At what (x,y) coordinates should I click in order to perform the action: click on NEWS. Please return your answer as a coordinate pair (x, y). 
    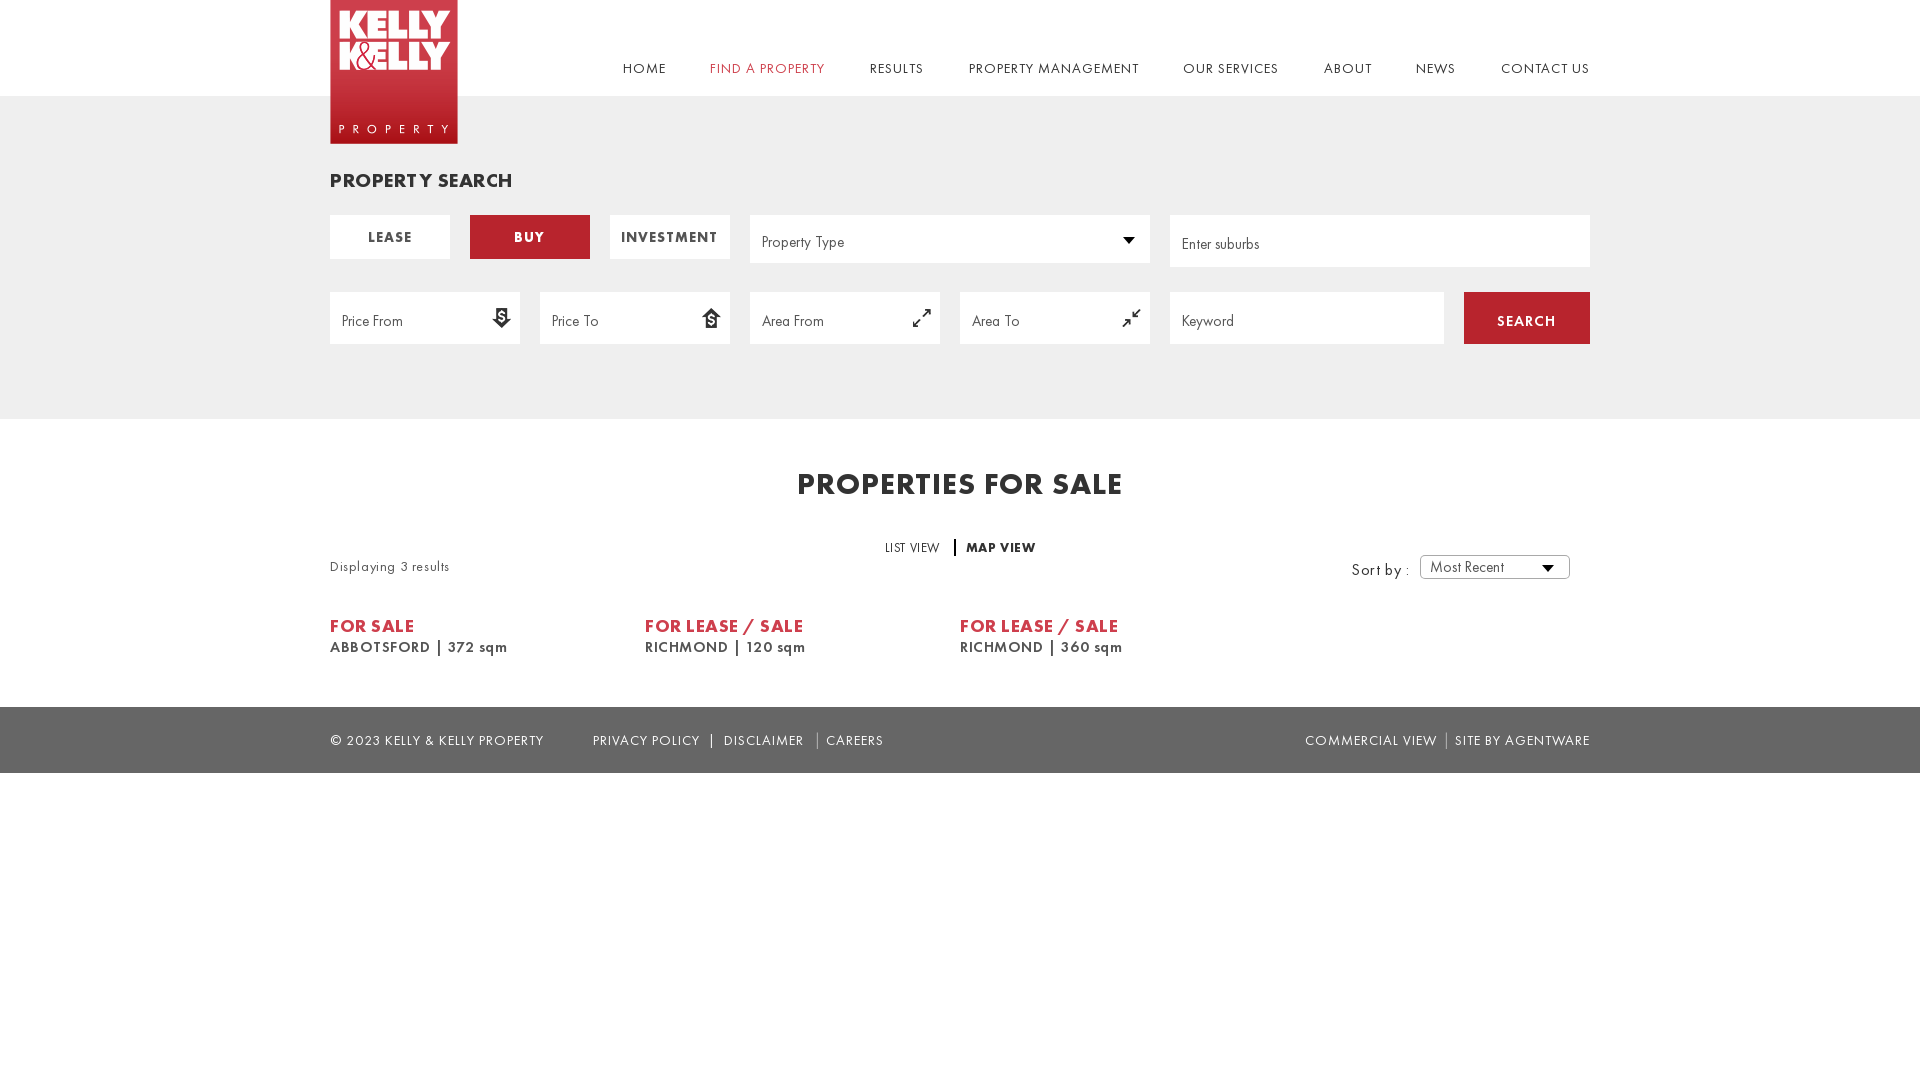
    Looking at the image, I should click on (1436, 68).